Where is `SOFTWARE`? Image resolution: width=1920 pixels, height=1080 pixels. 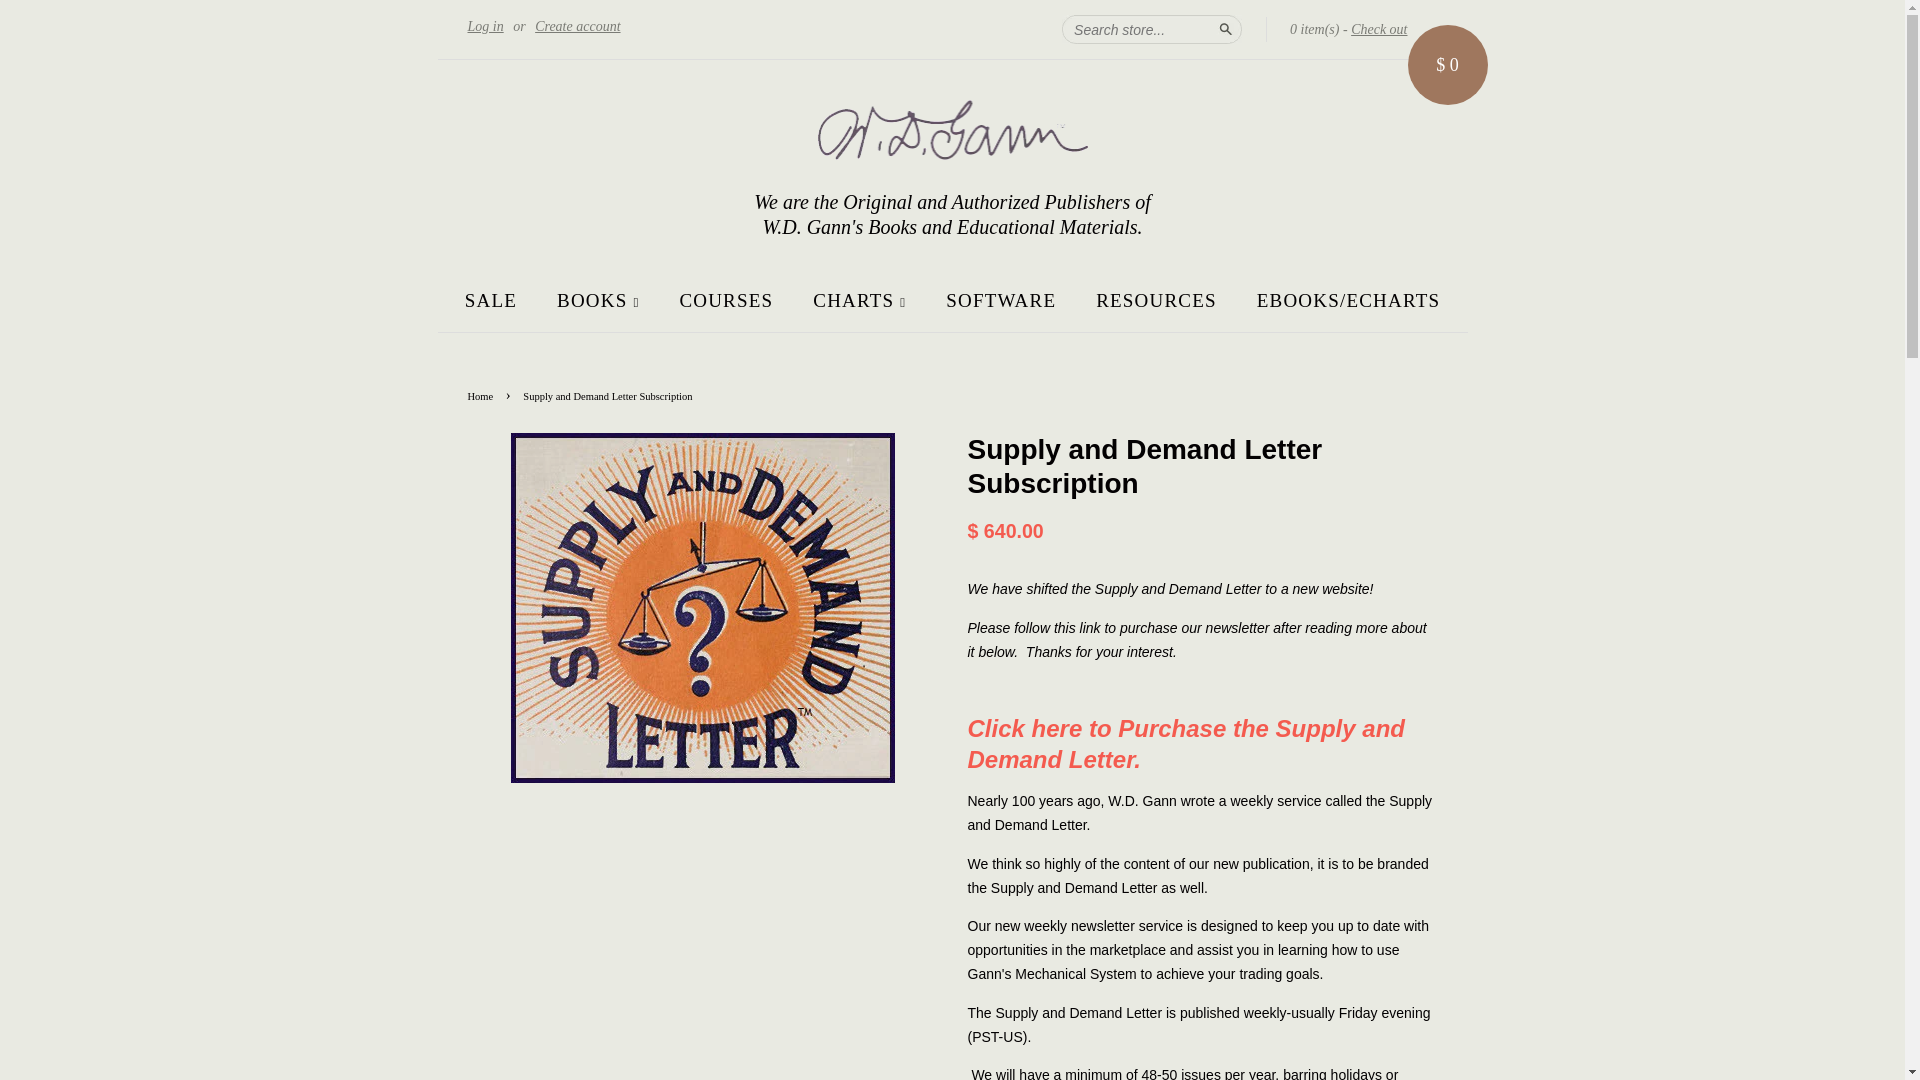 SOFTWARE is located at coordinates (1001, 300).